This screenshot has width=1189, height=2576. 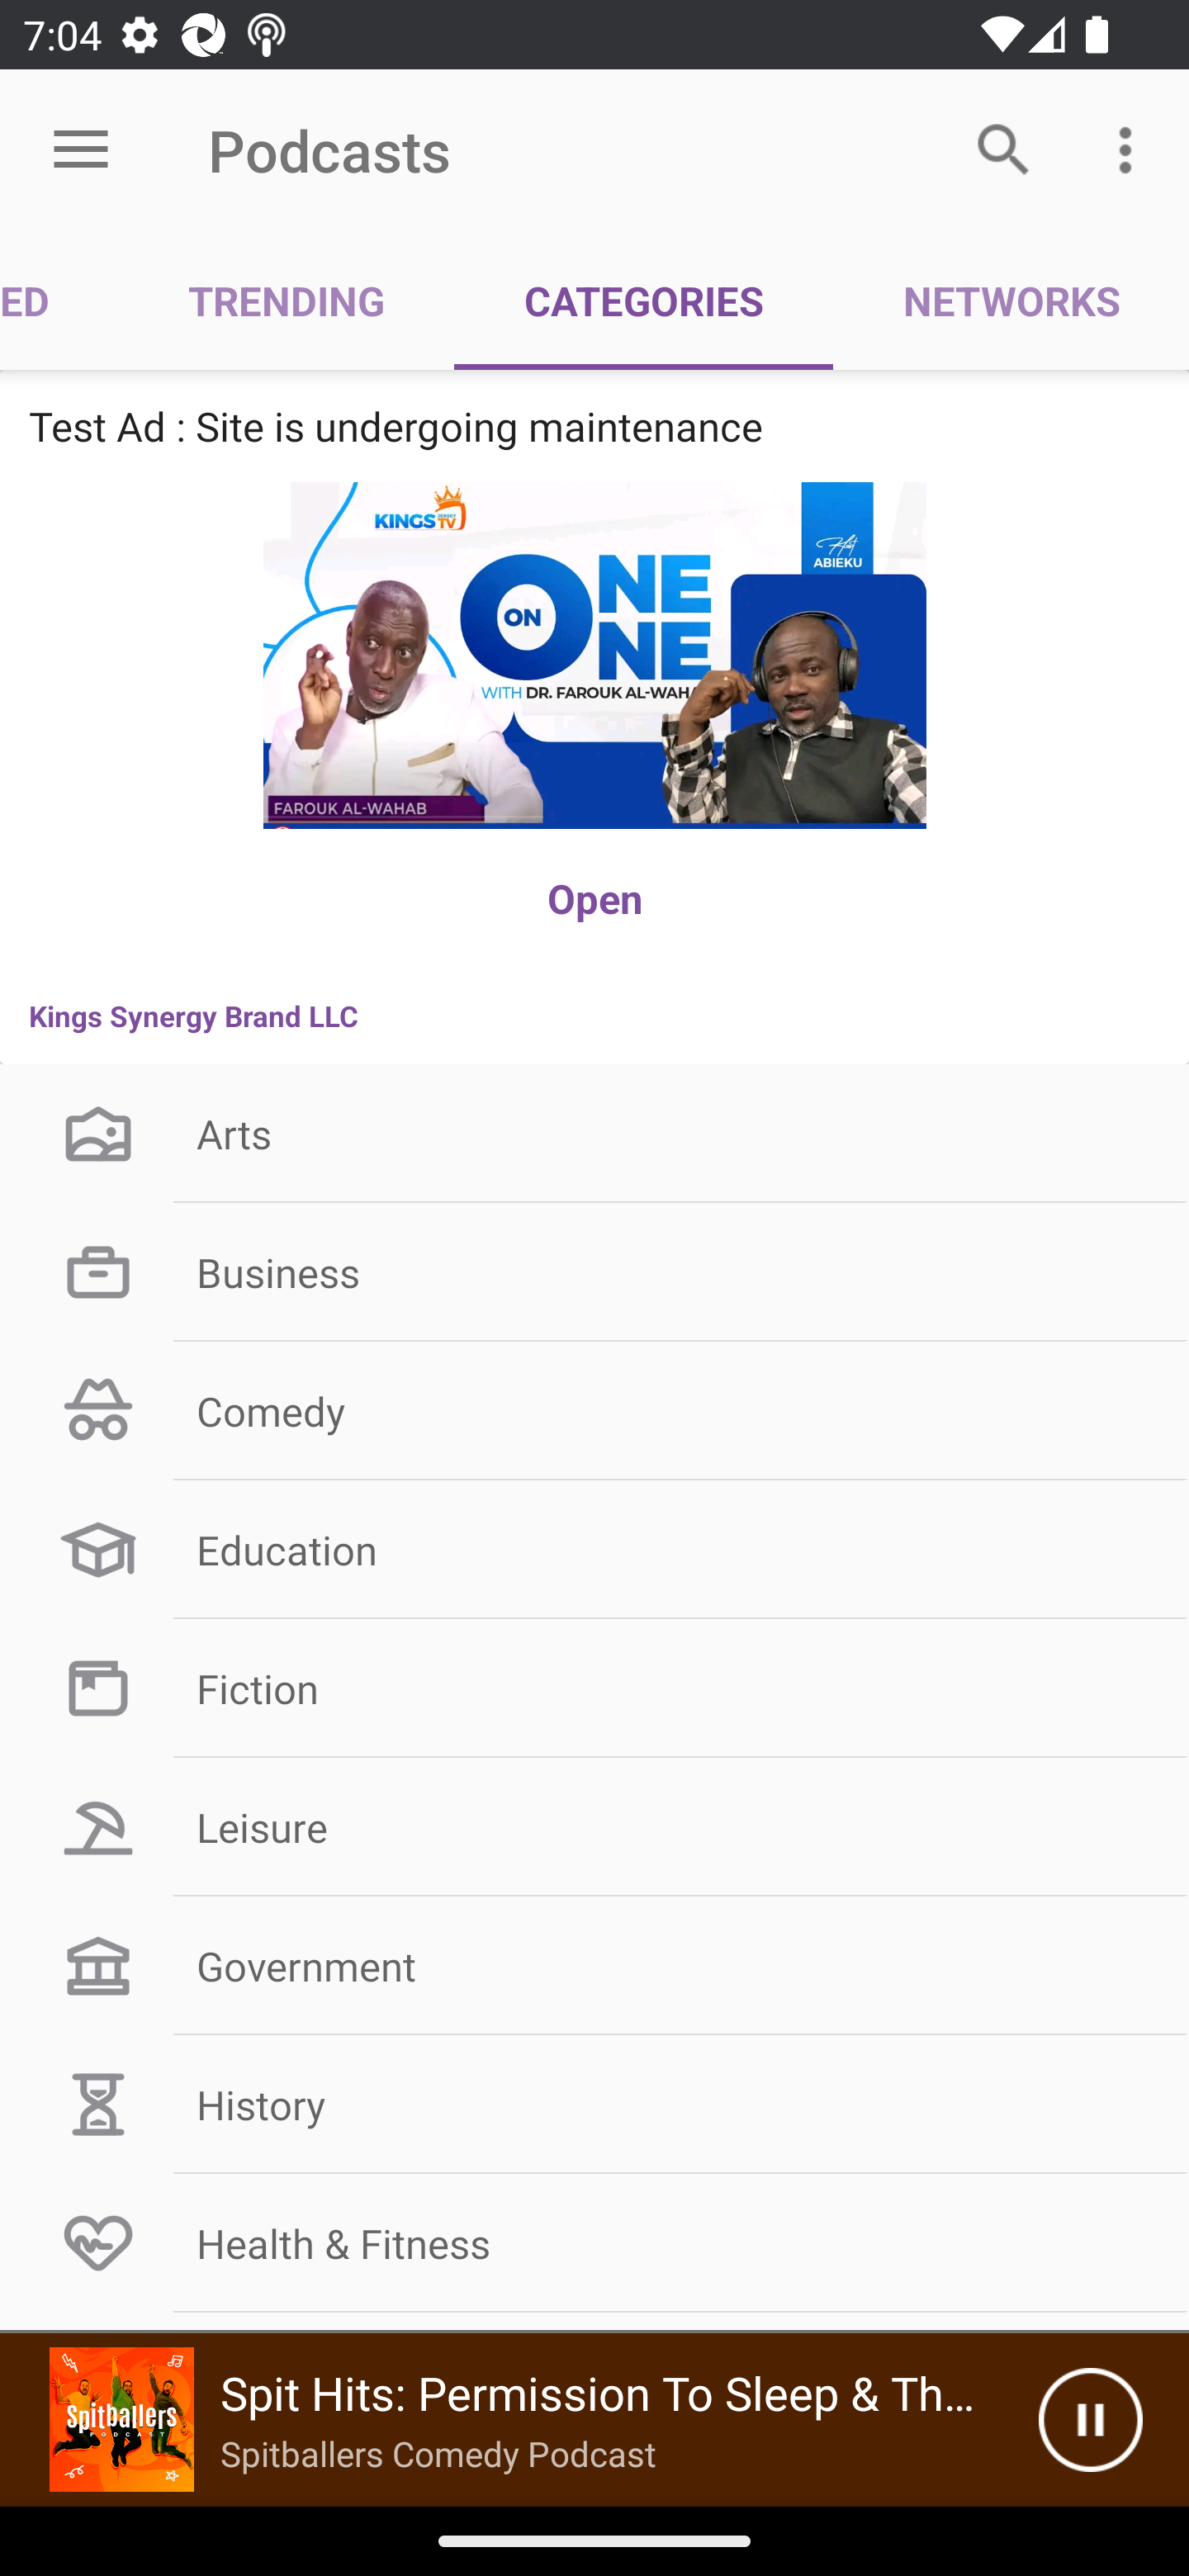 What do you see at coordinates (1131, 149) in the screenshot?
I see `More options` at bounding box center [1131, 149].